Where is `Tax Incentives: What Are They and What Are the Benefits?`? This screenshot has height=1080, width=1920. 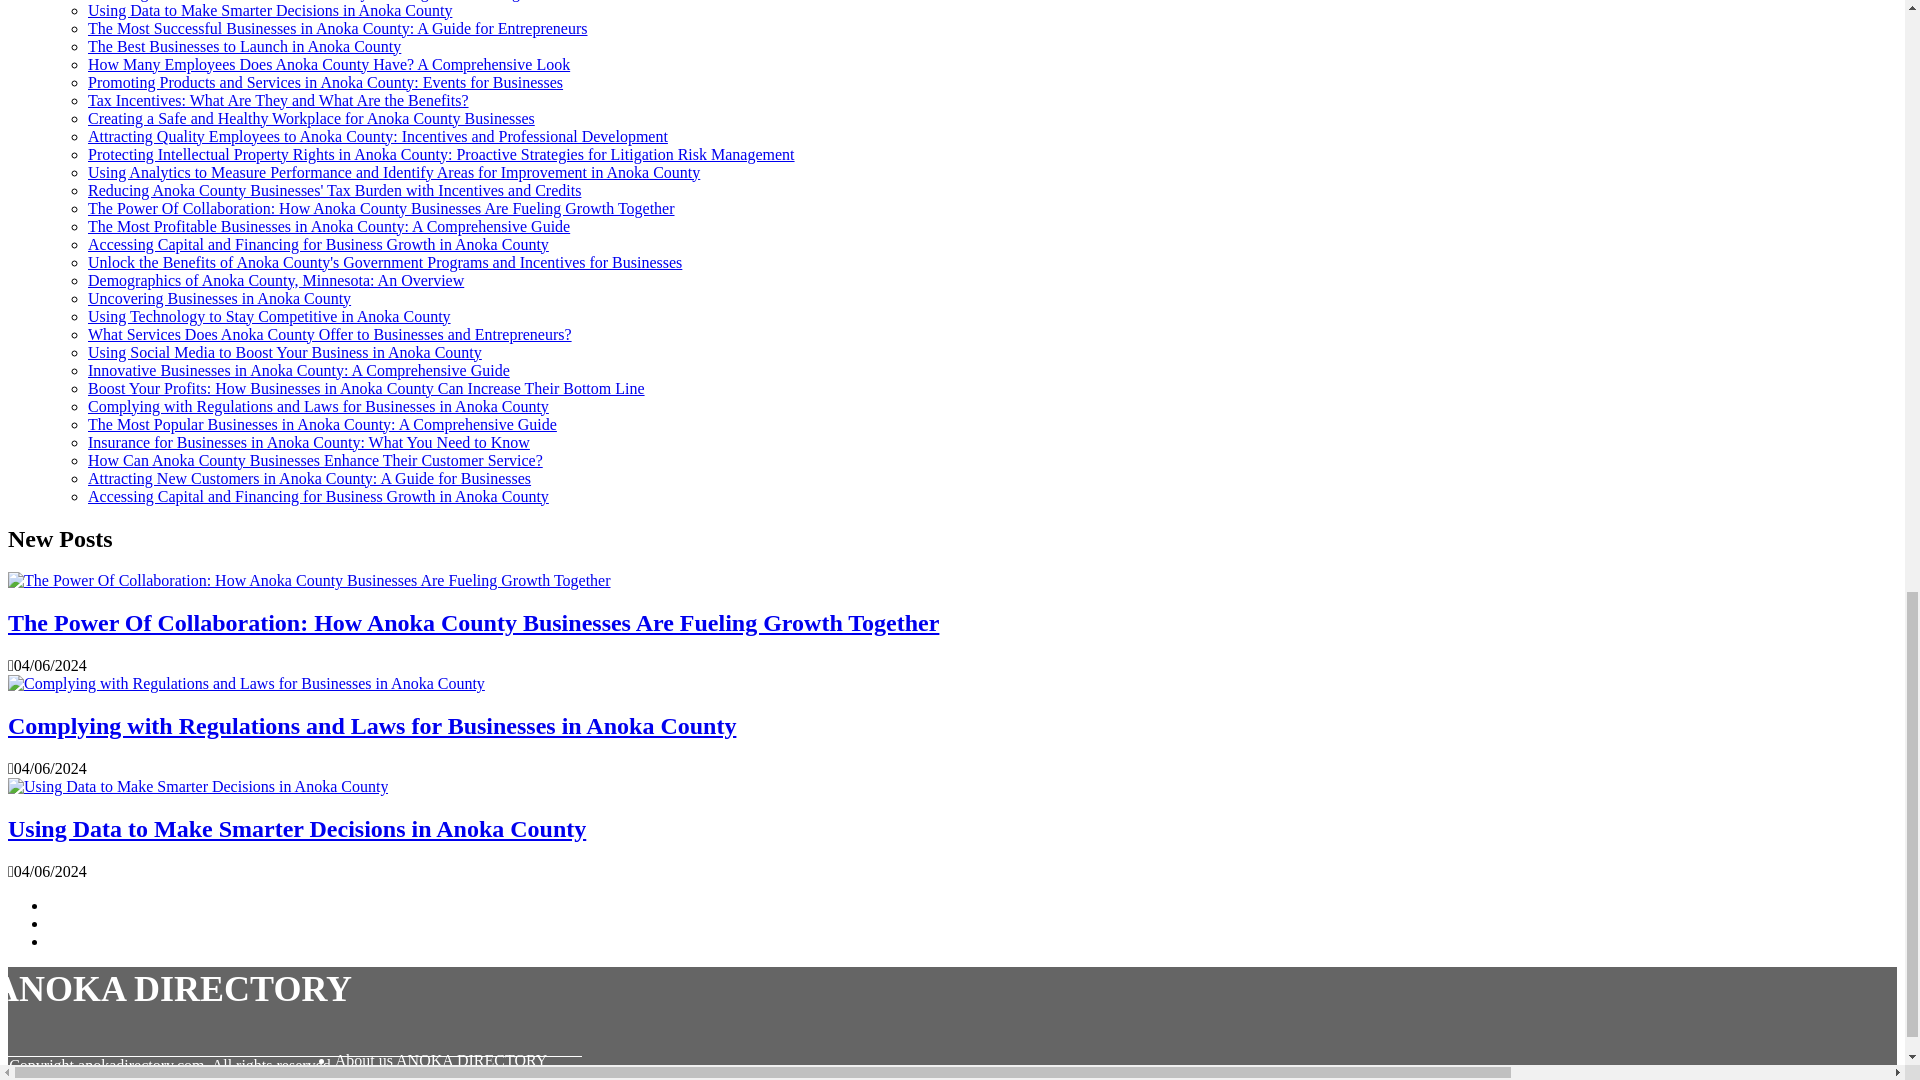 Tax Incentives: What Are They and What Are the Benefits? is located at coordinates (278, 100).